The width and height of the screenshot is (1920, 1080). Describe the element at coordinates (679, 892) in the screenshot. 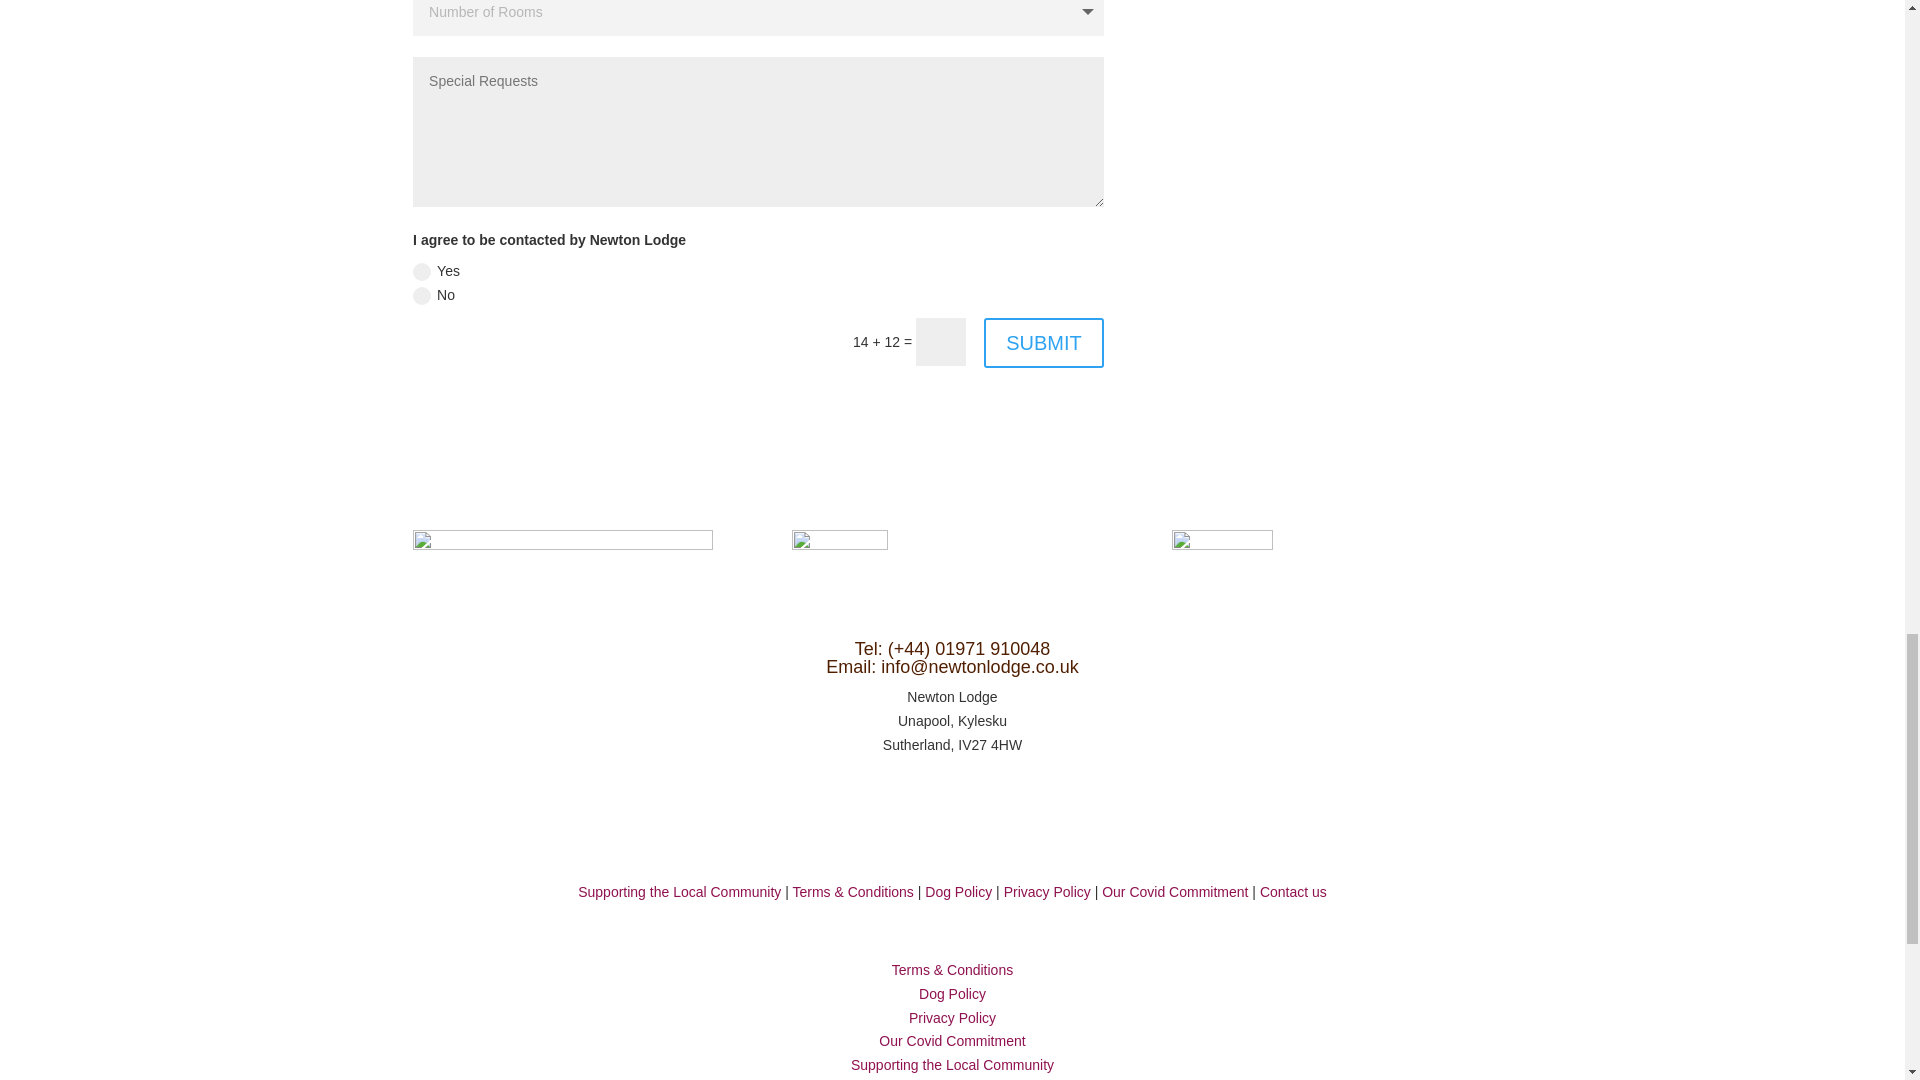

I see `Supporting the Local Community` at that location.